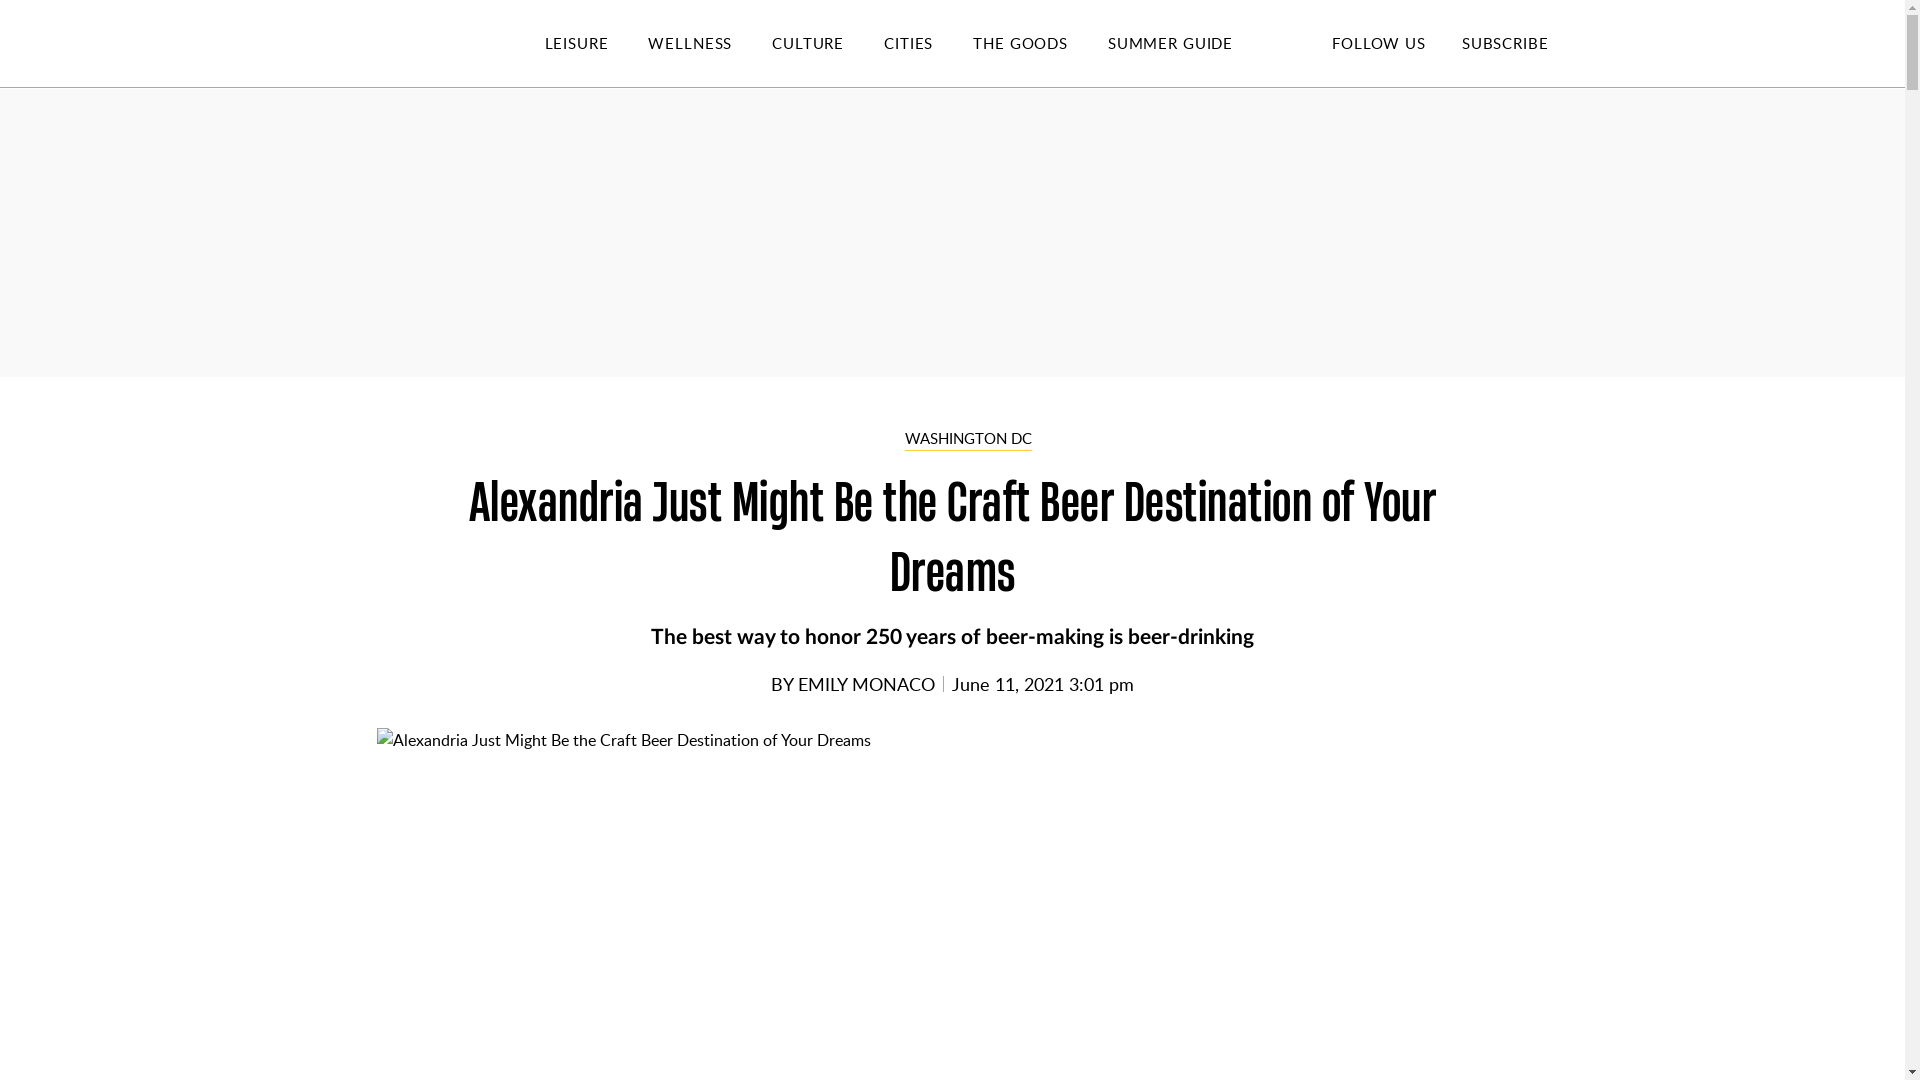  Describe the element at coordinates (1378, 42) in the screenshot. I see `FOLLOW US` at that location.